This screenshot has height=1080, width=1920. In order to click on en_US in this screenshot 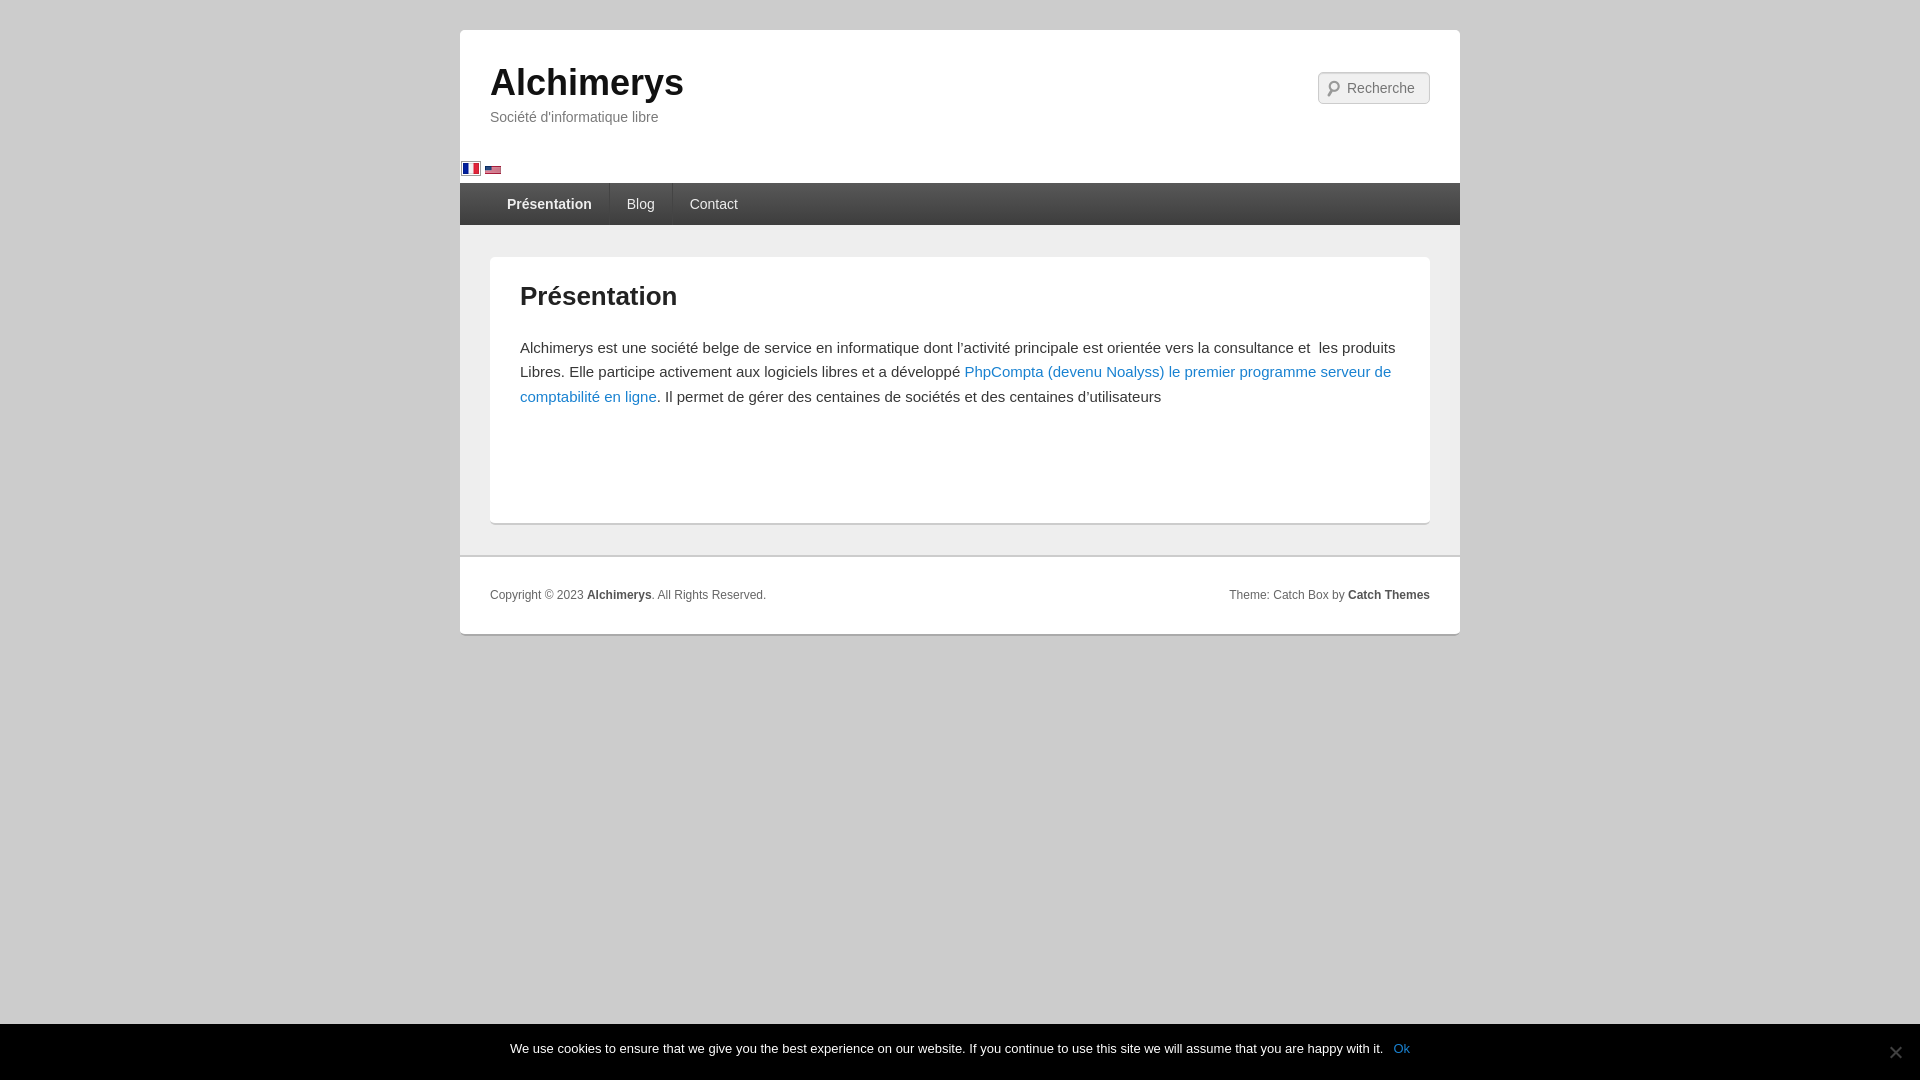, I will do `click(493, 172)`.